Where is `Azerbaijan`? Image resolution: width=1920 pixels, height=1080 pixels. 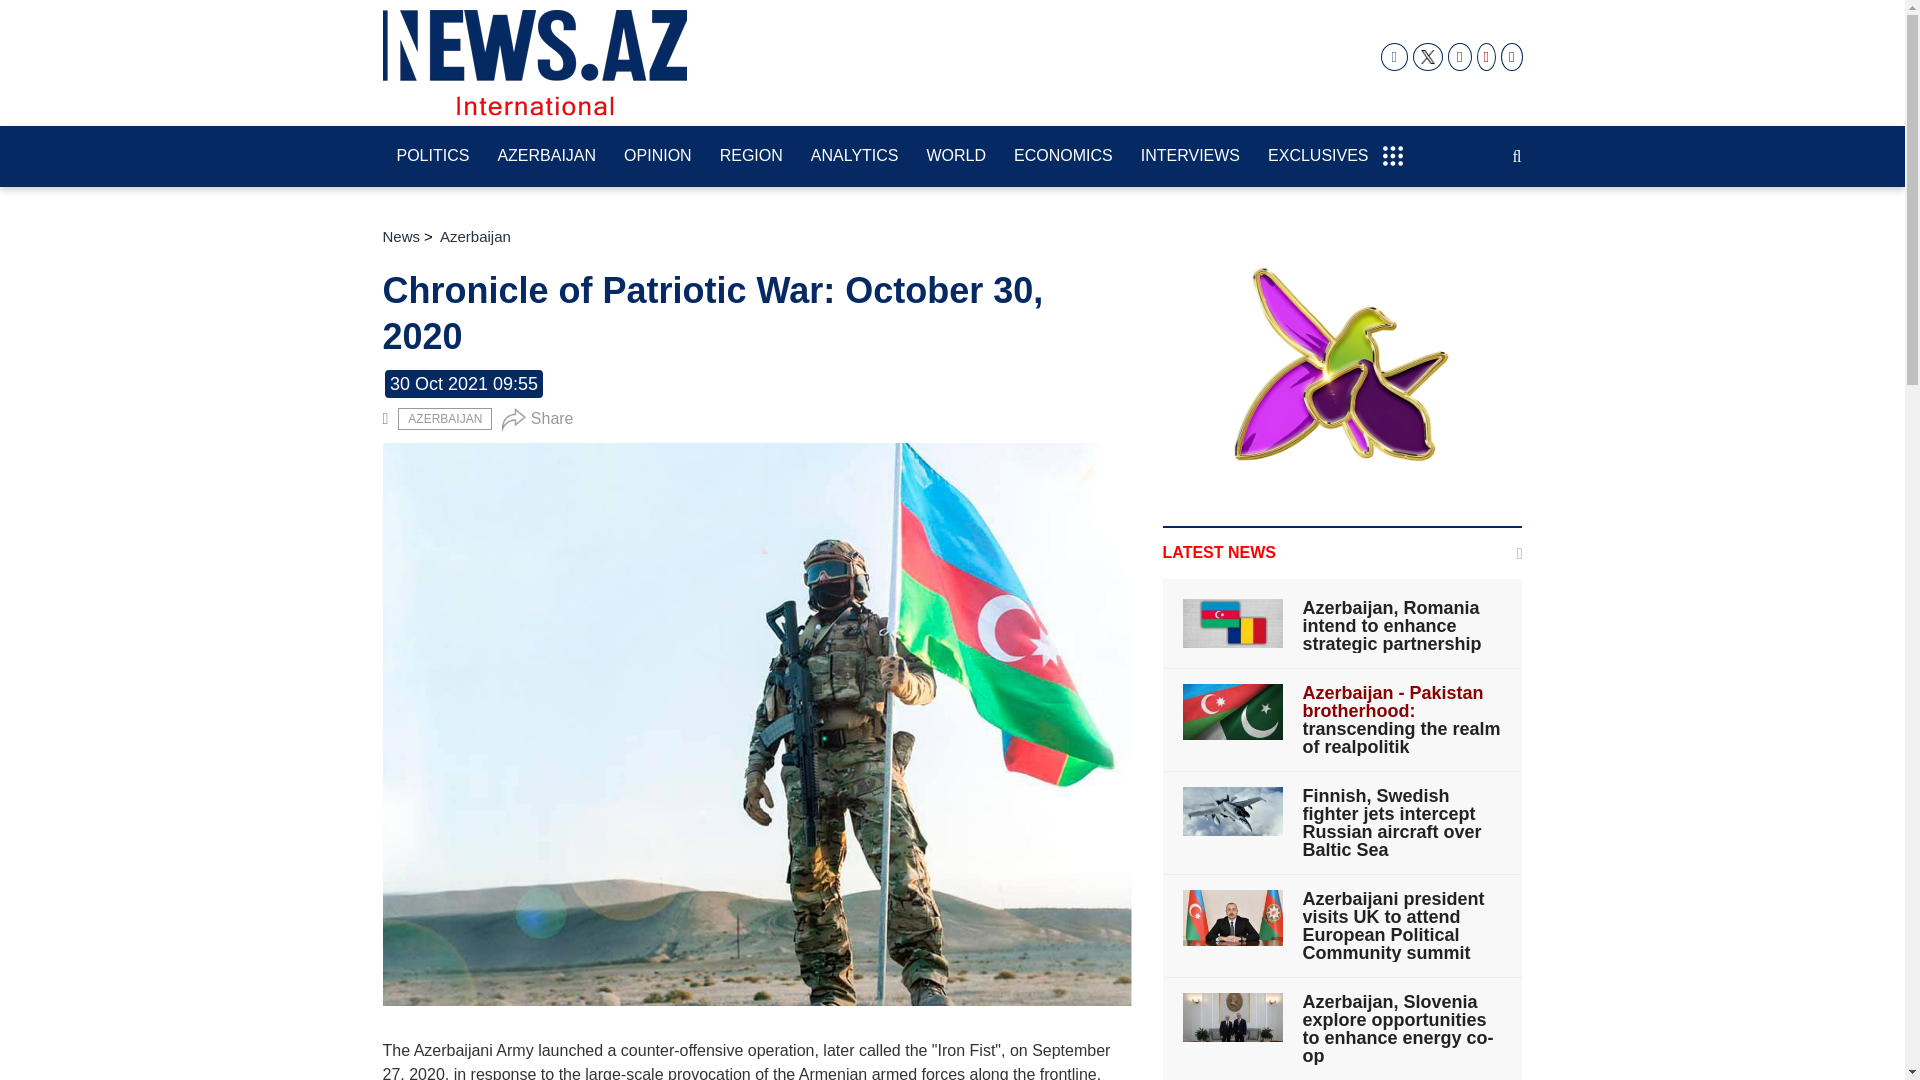
Azerbaijan is located at coordinates (444, 418).